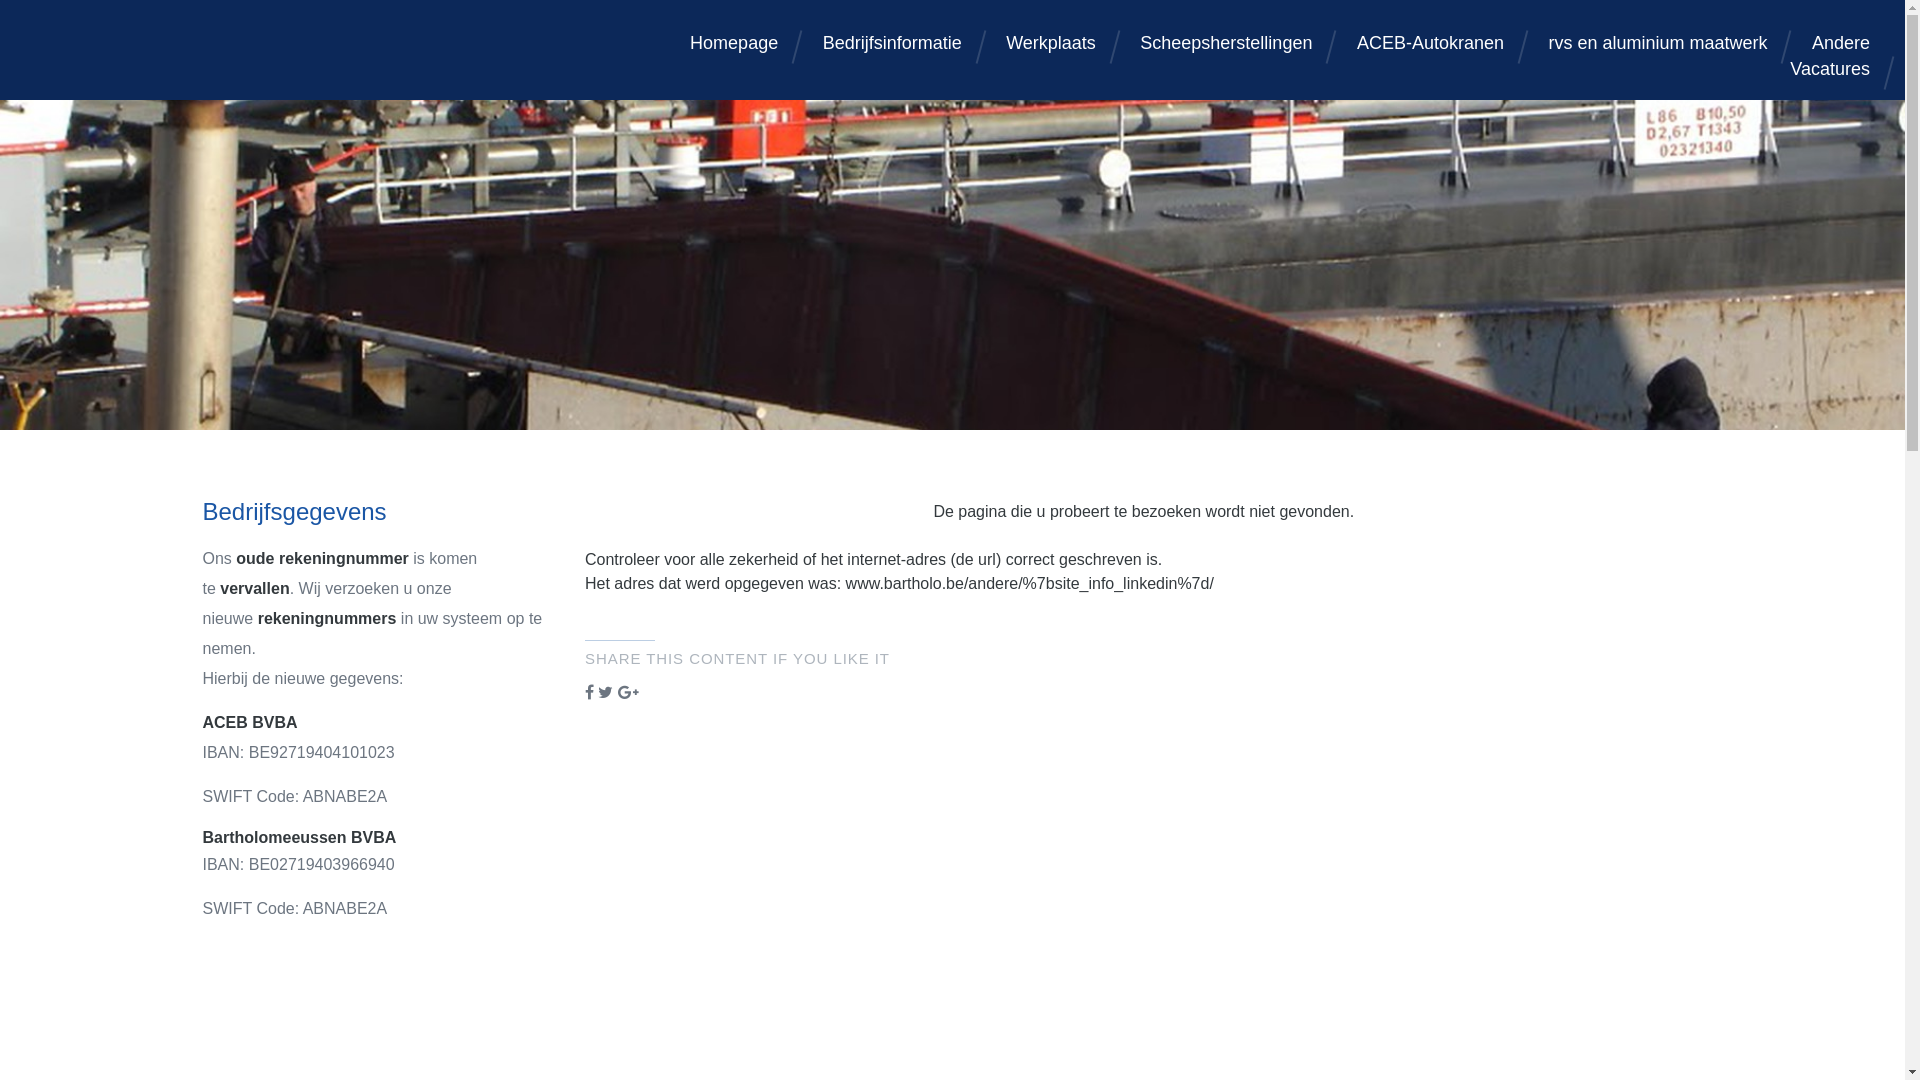 This screenshot has height=1080, width=1920. Describe the element at coordinates (1658, 43) in the screenshot. I see `rvs en aluminium maatwerk` at that location.